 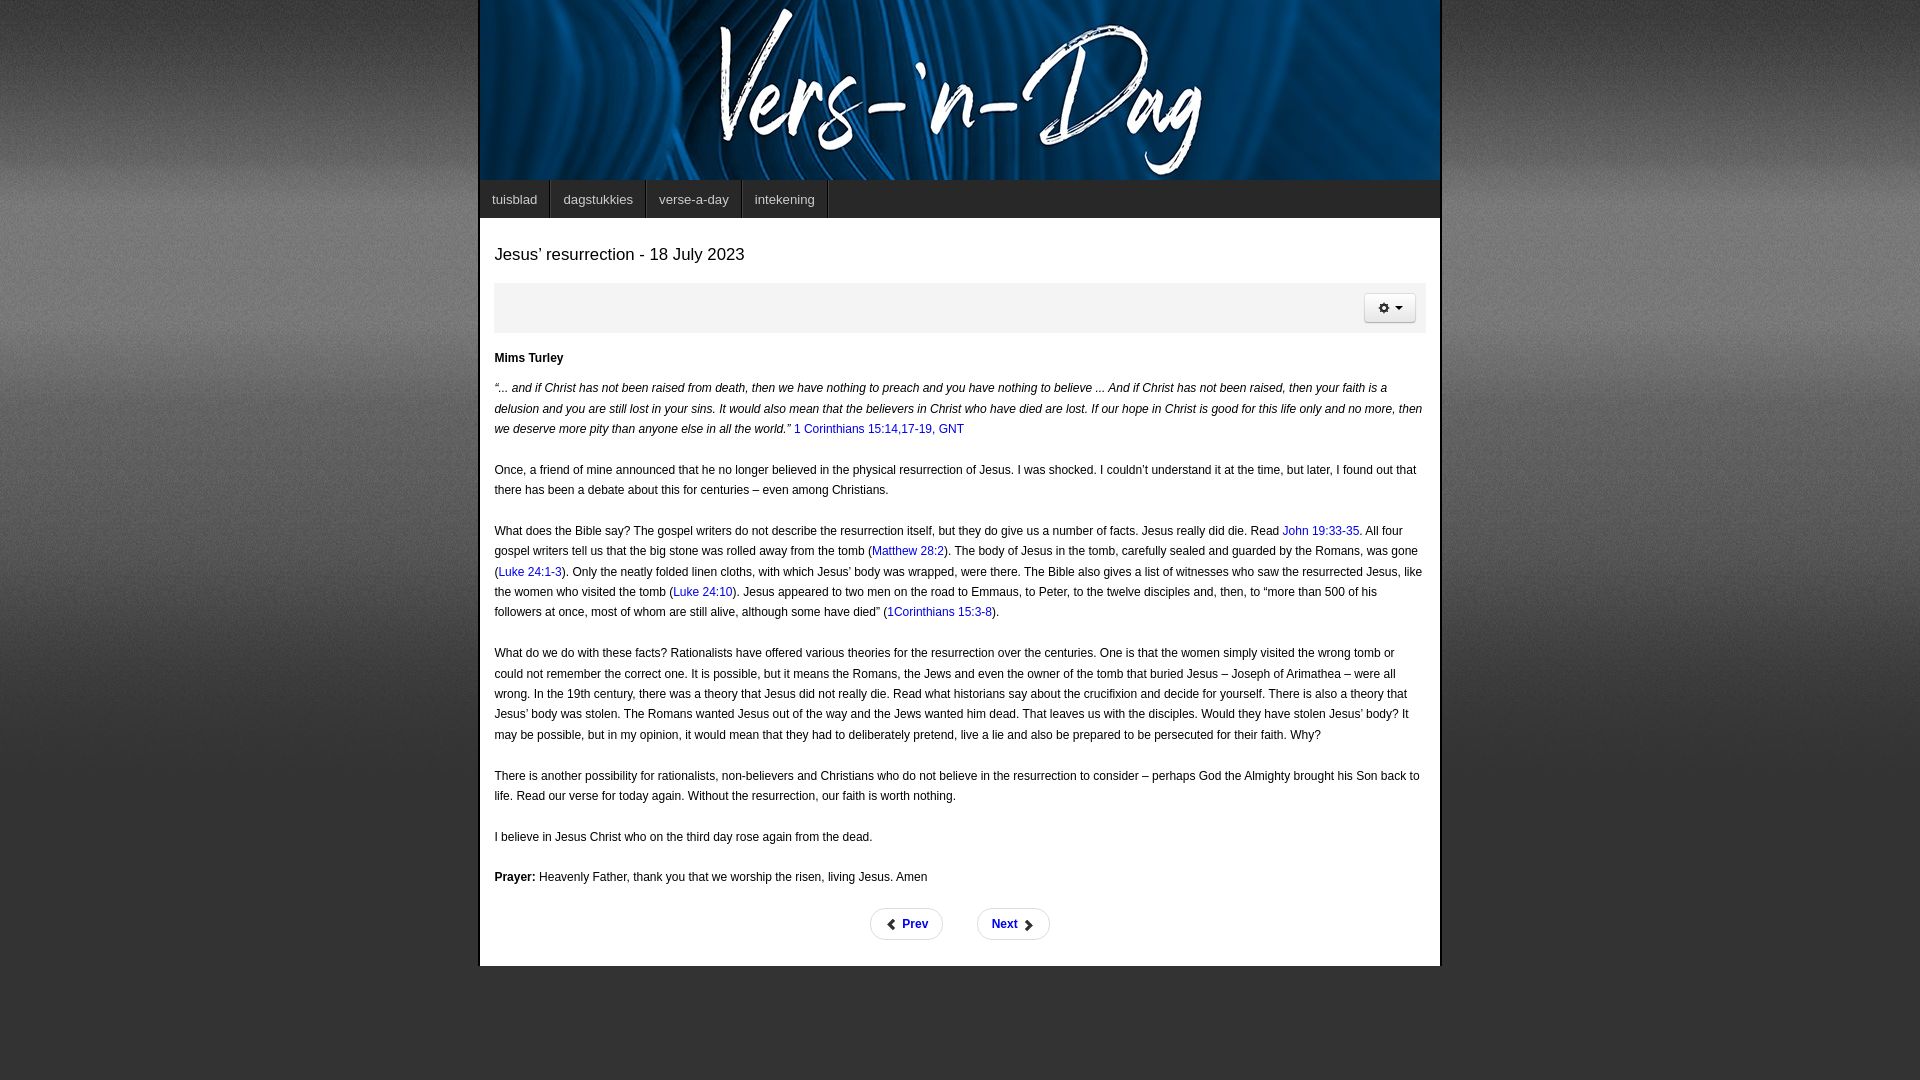 I want to click on 1, so click(x=890, y=611).